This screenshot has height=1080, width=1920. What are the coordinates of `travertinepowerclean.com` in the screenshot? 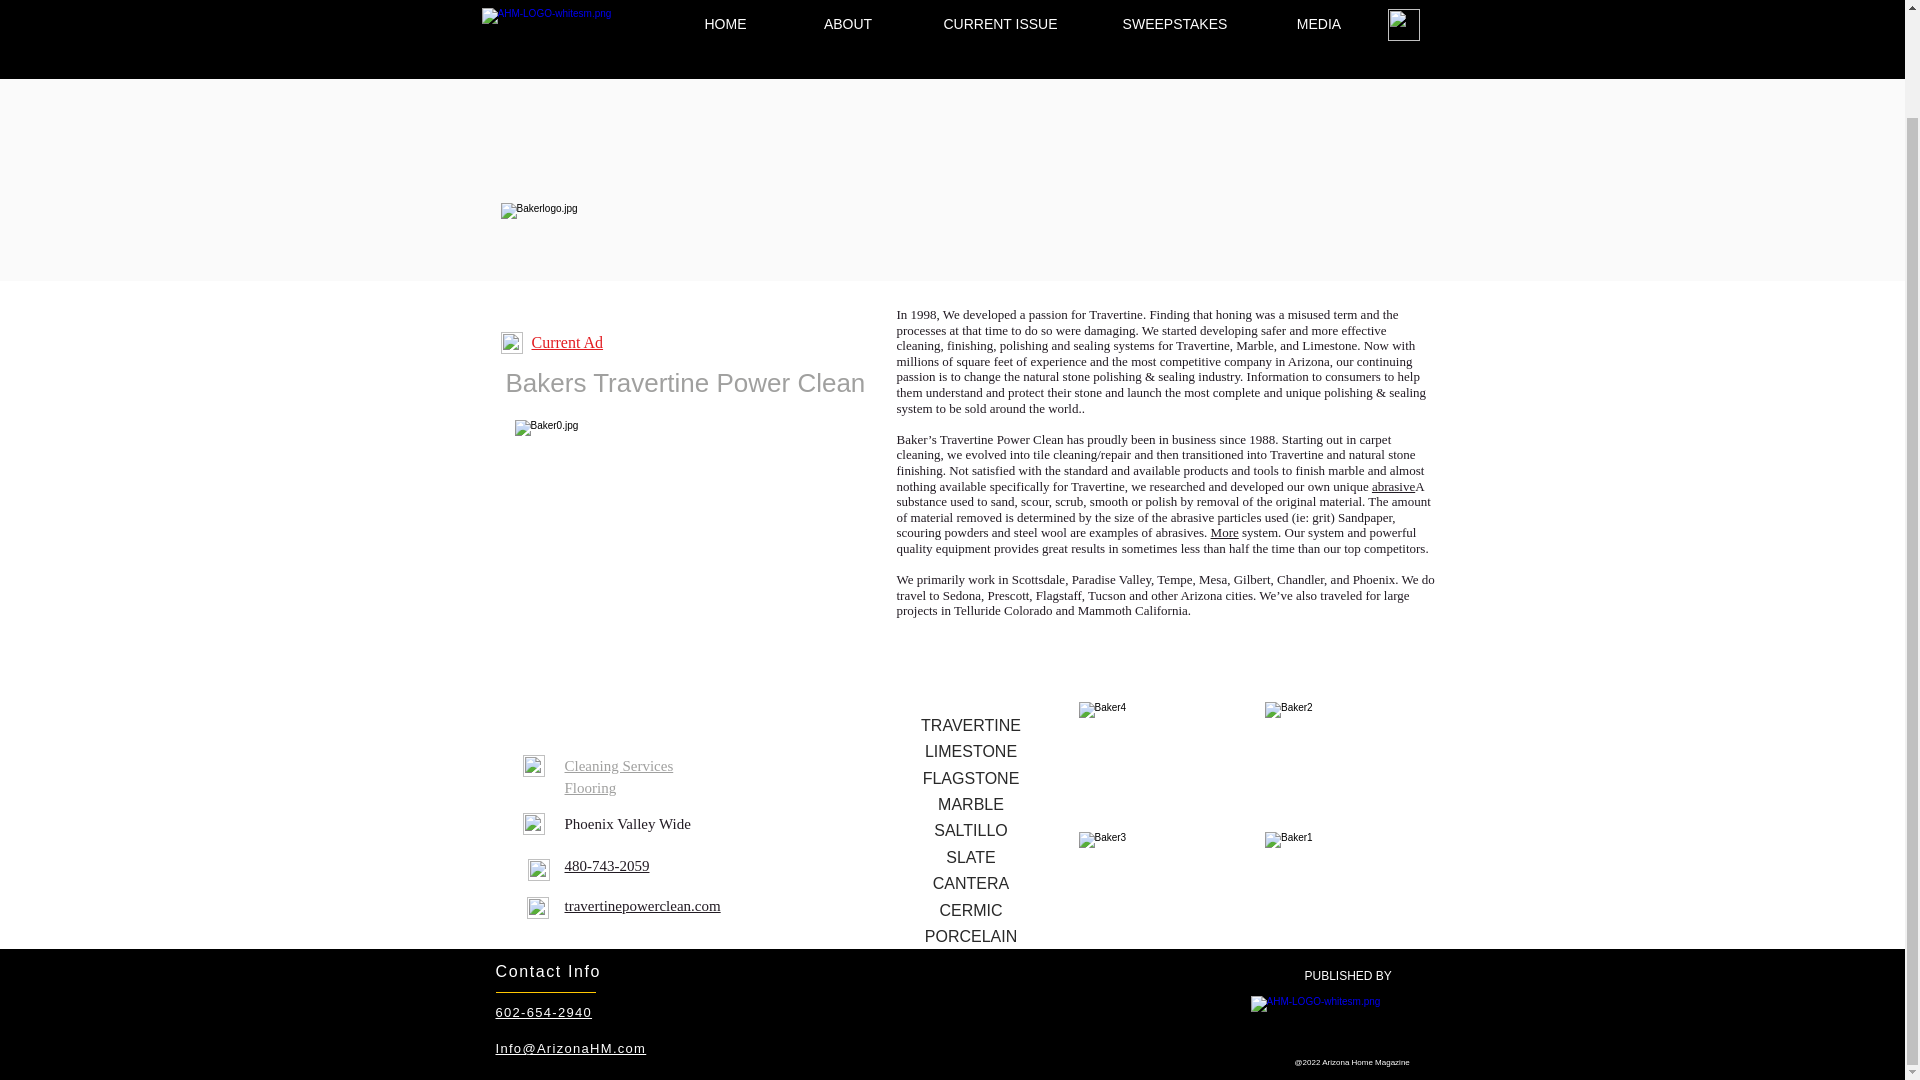 It's located at (642, 906).